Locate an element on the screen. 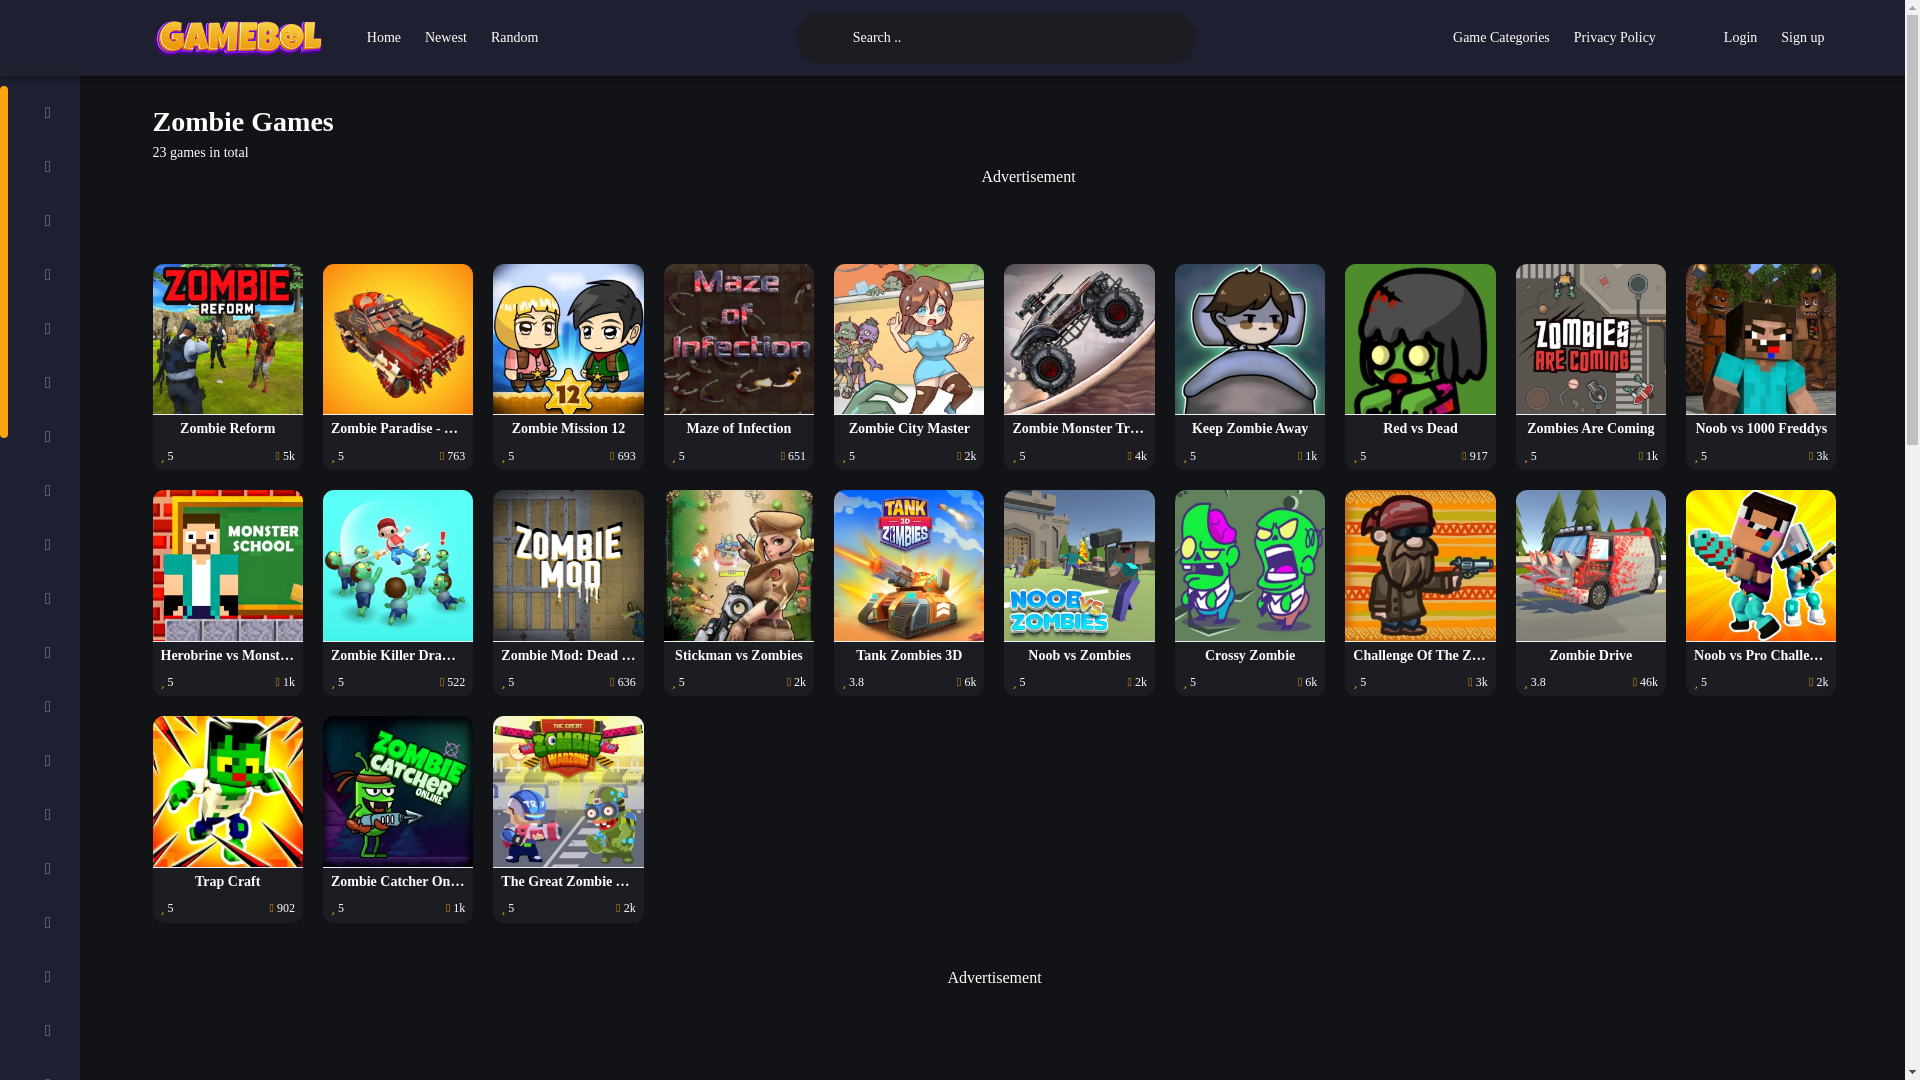 This screenshot has width=1920, height=1080. Privacy Policy is located at coordinates (1615, 38).